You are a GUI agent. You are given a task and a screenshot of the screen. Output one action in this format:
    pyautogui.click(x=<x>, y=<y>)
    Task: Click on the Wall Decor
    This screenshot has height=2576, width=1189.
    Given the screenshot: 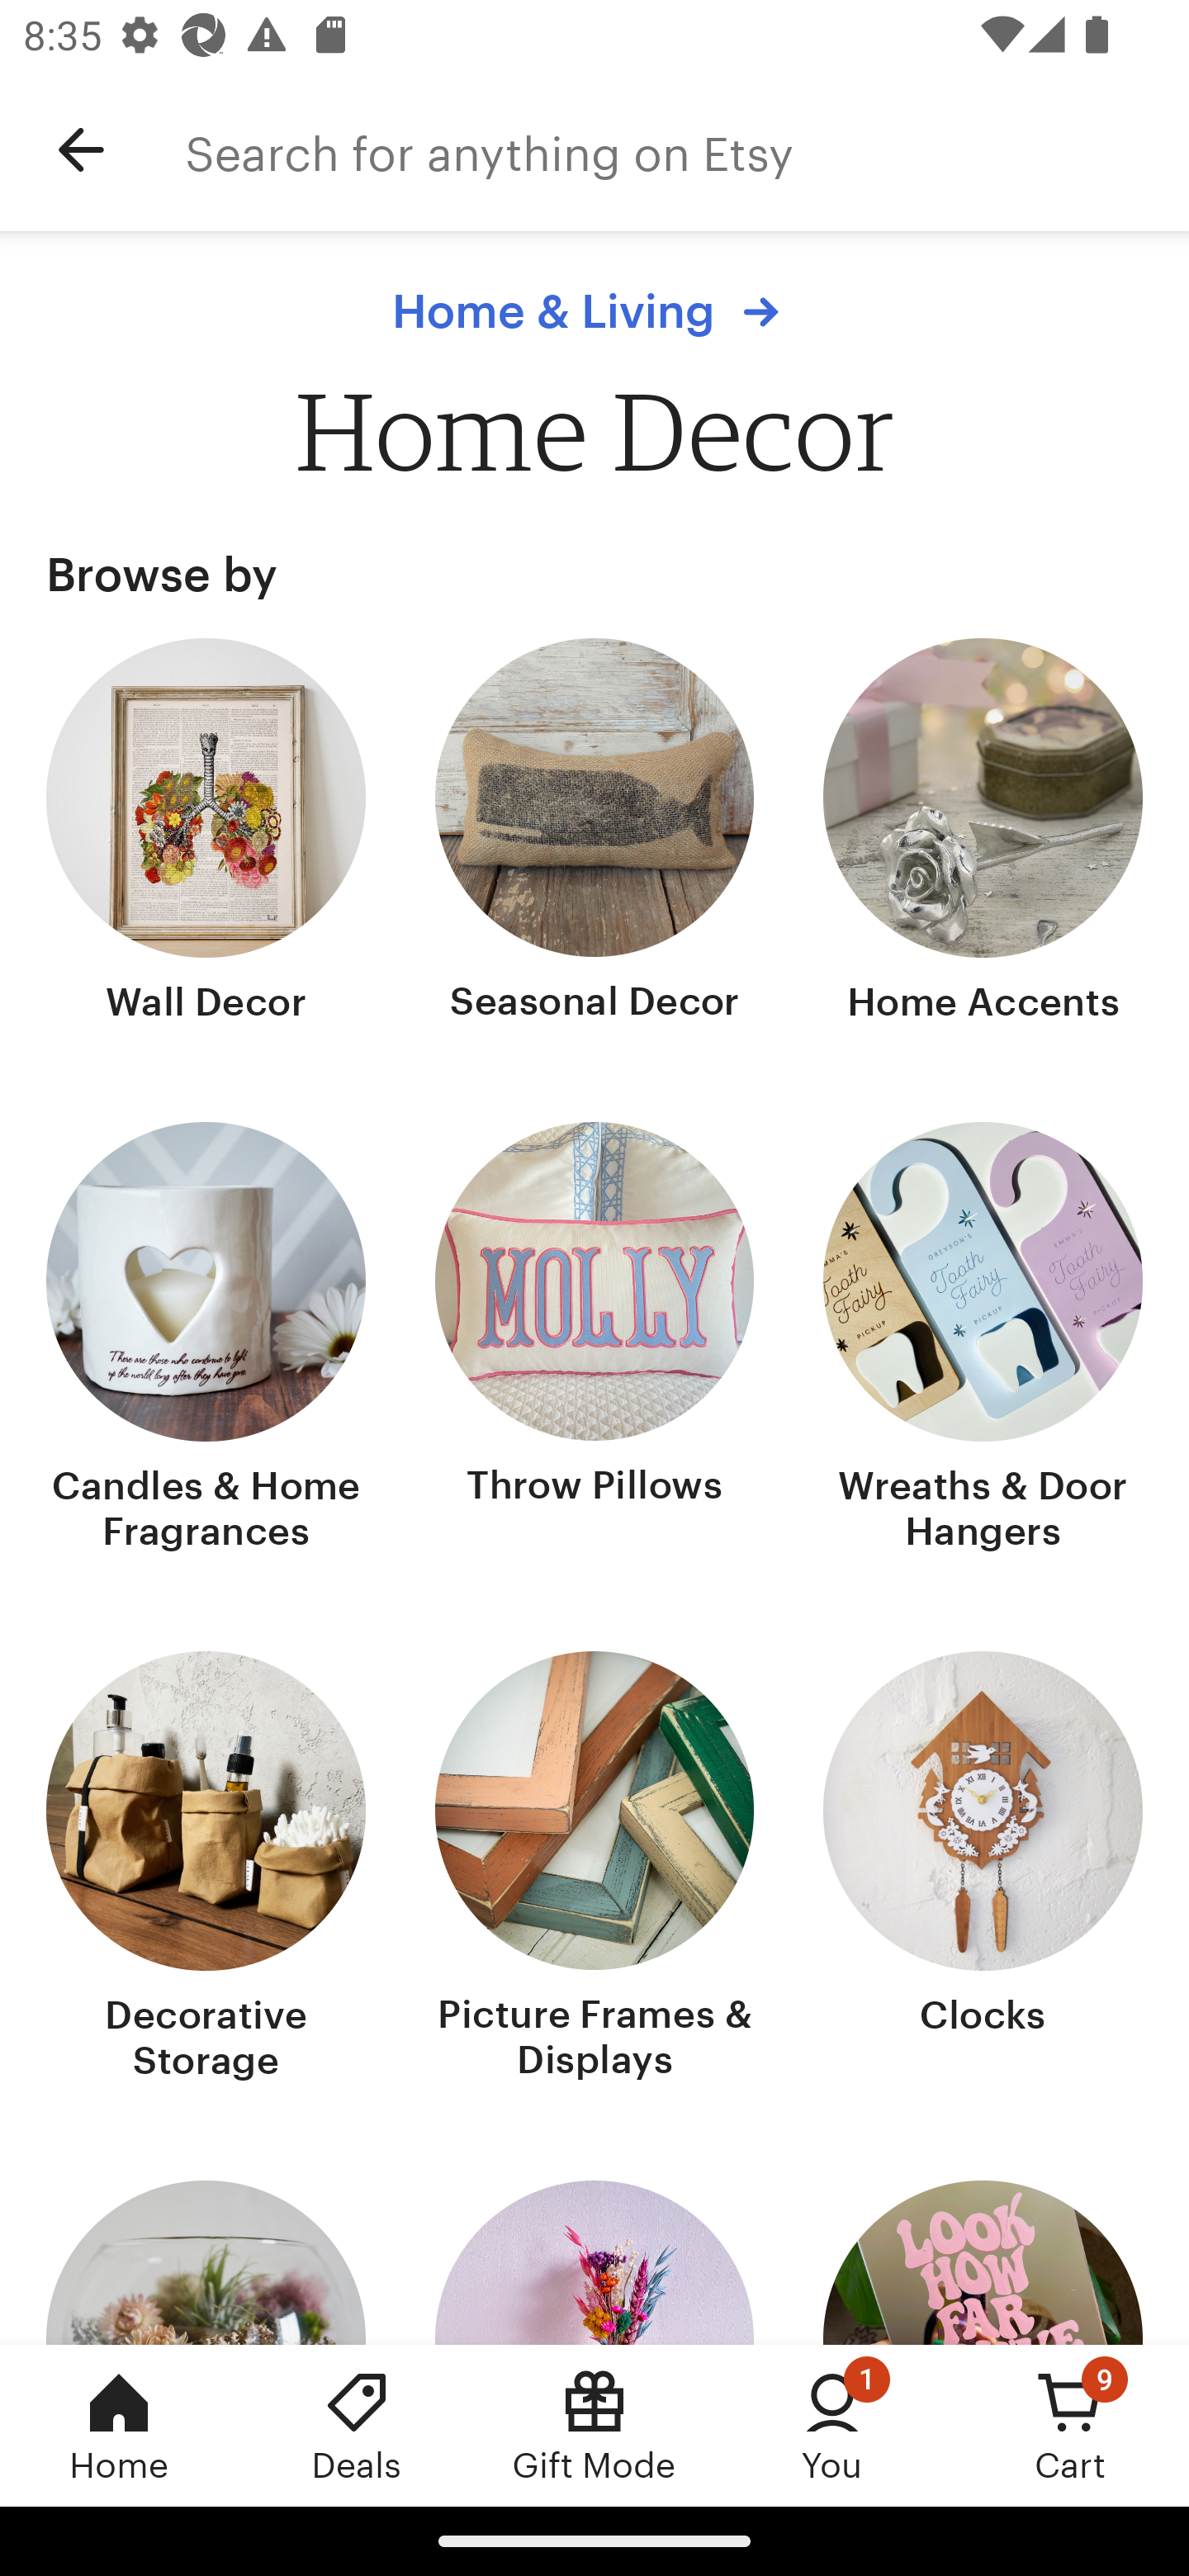 What is the action you would take?
    pyautogui.click(x=206, y=834)
    